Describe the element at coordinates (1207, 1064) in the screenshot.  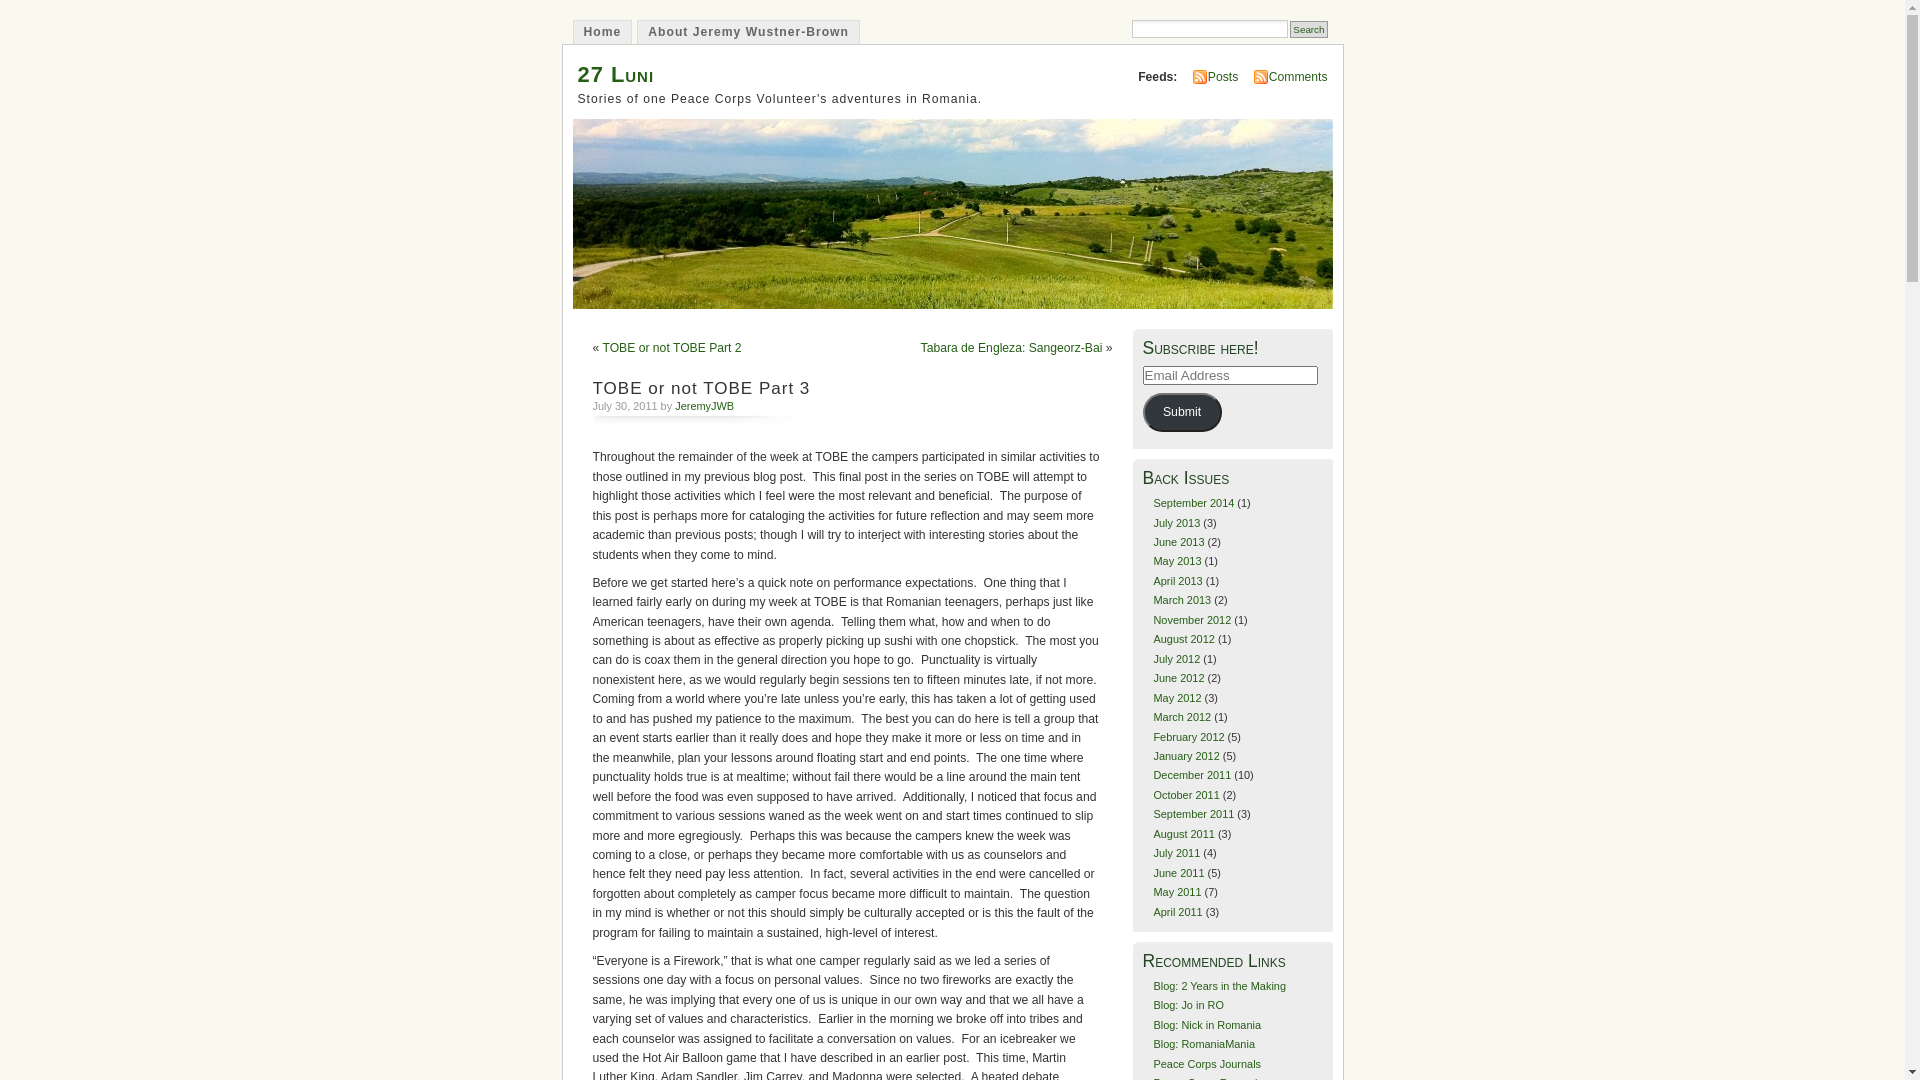
I see `Peace Corps Journals` at that location.